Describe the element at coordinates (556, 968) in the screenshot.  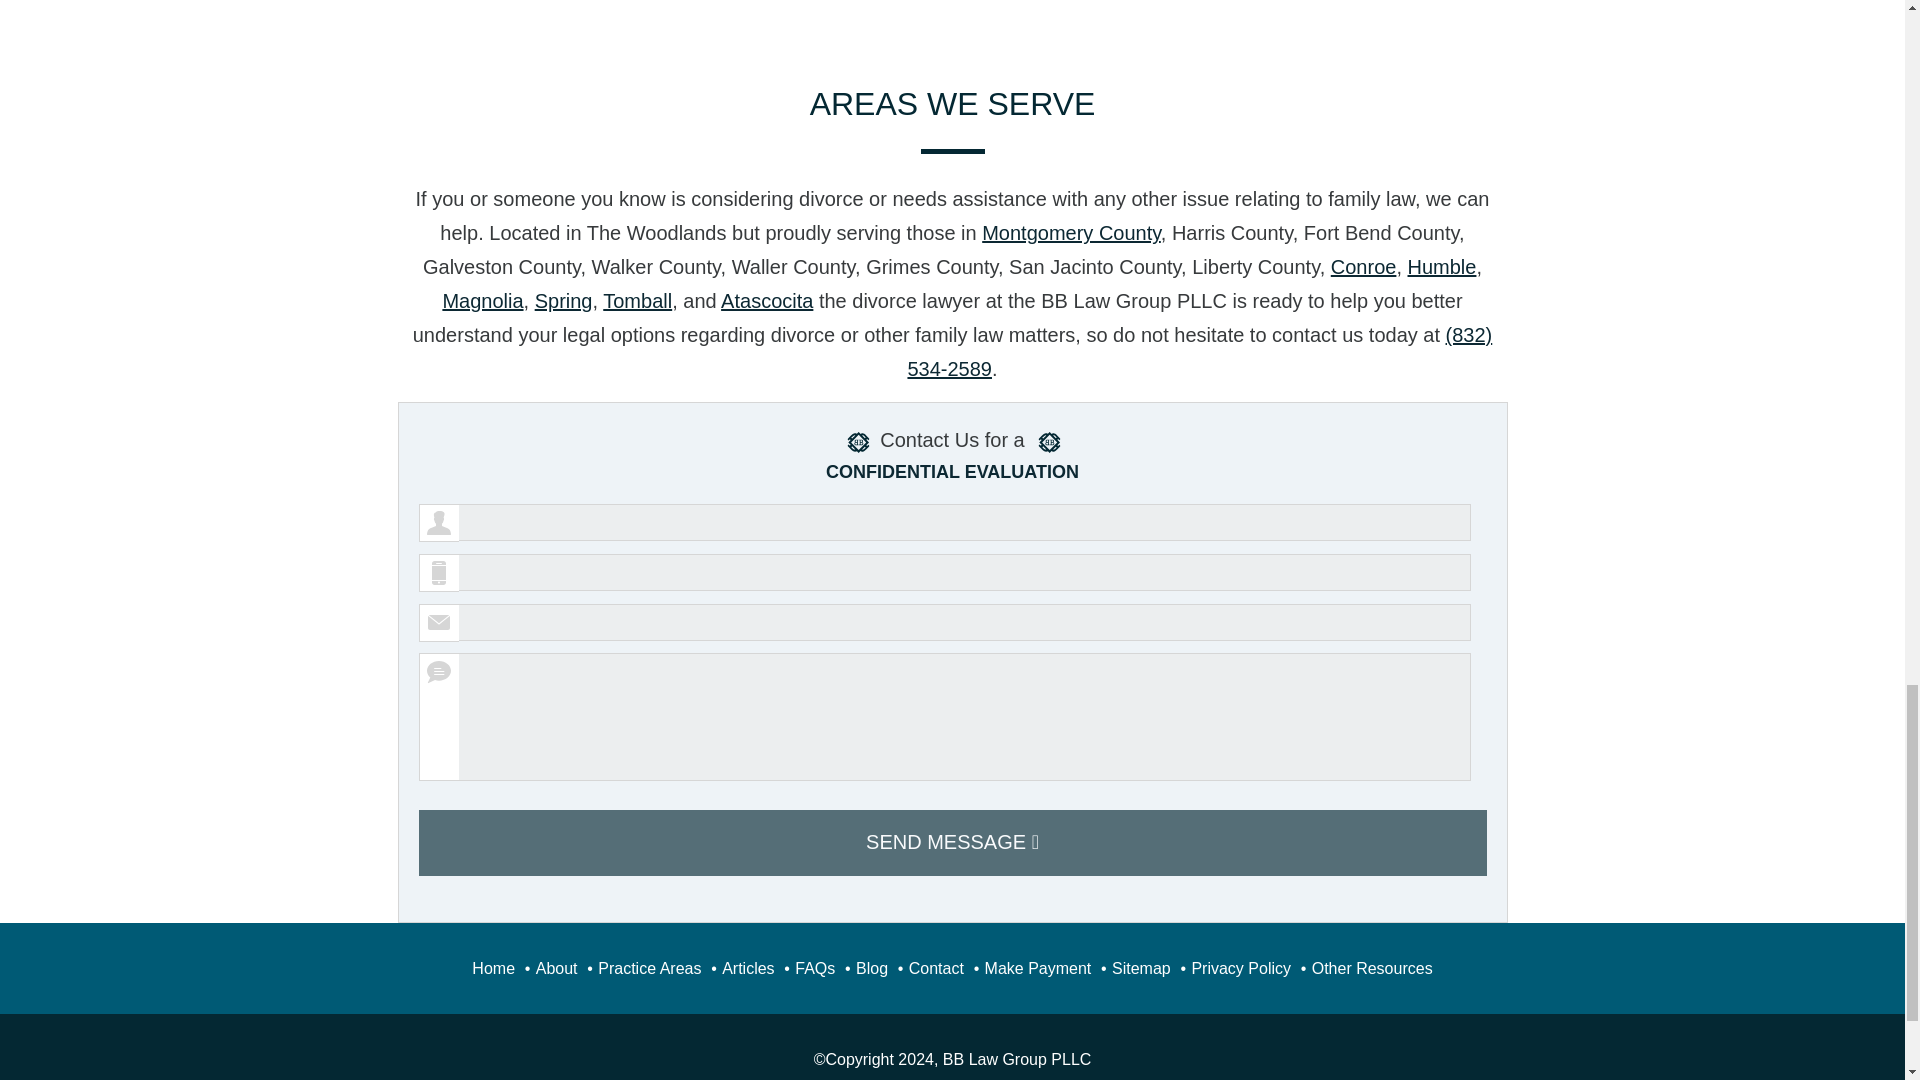
I see `About` at that location.